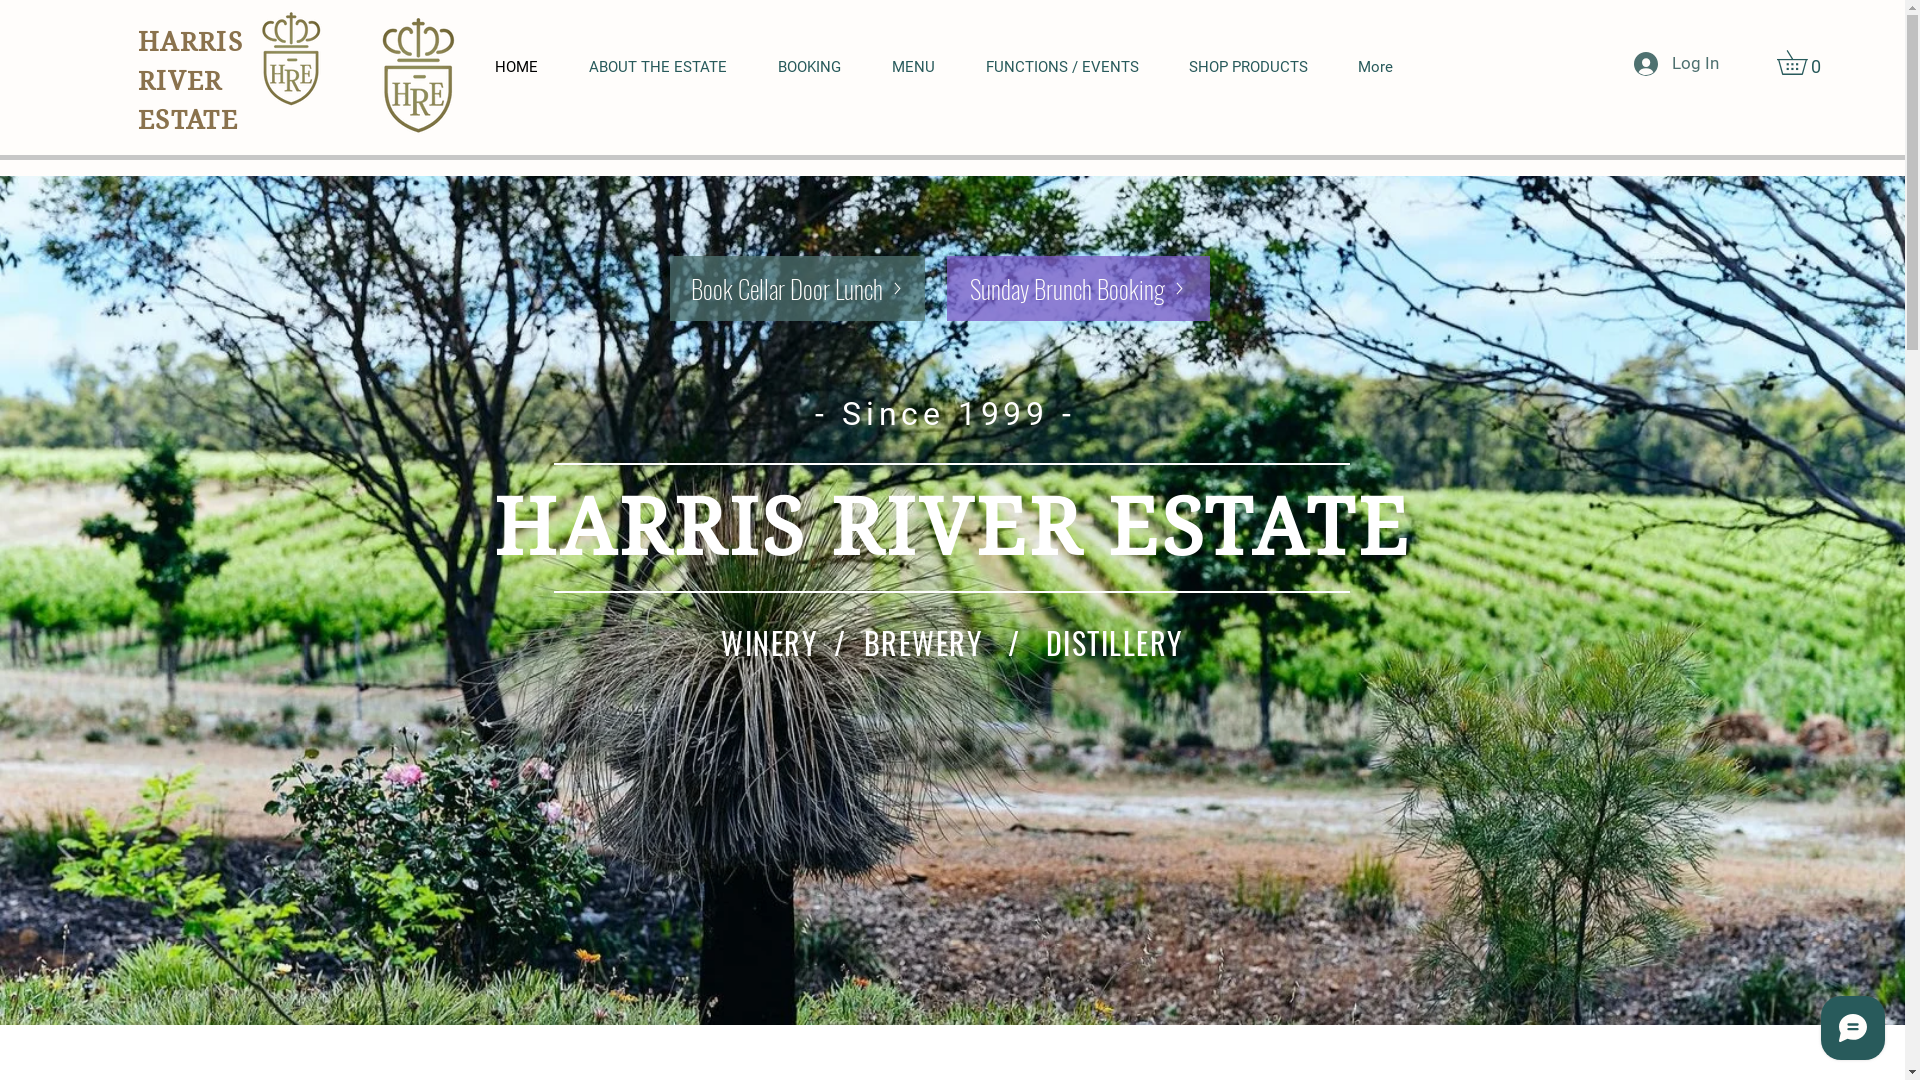 Image resolution: width=1920 pixels, height=1080 pixels. I want to click on Log In, so click(1676, 64).